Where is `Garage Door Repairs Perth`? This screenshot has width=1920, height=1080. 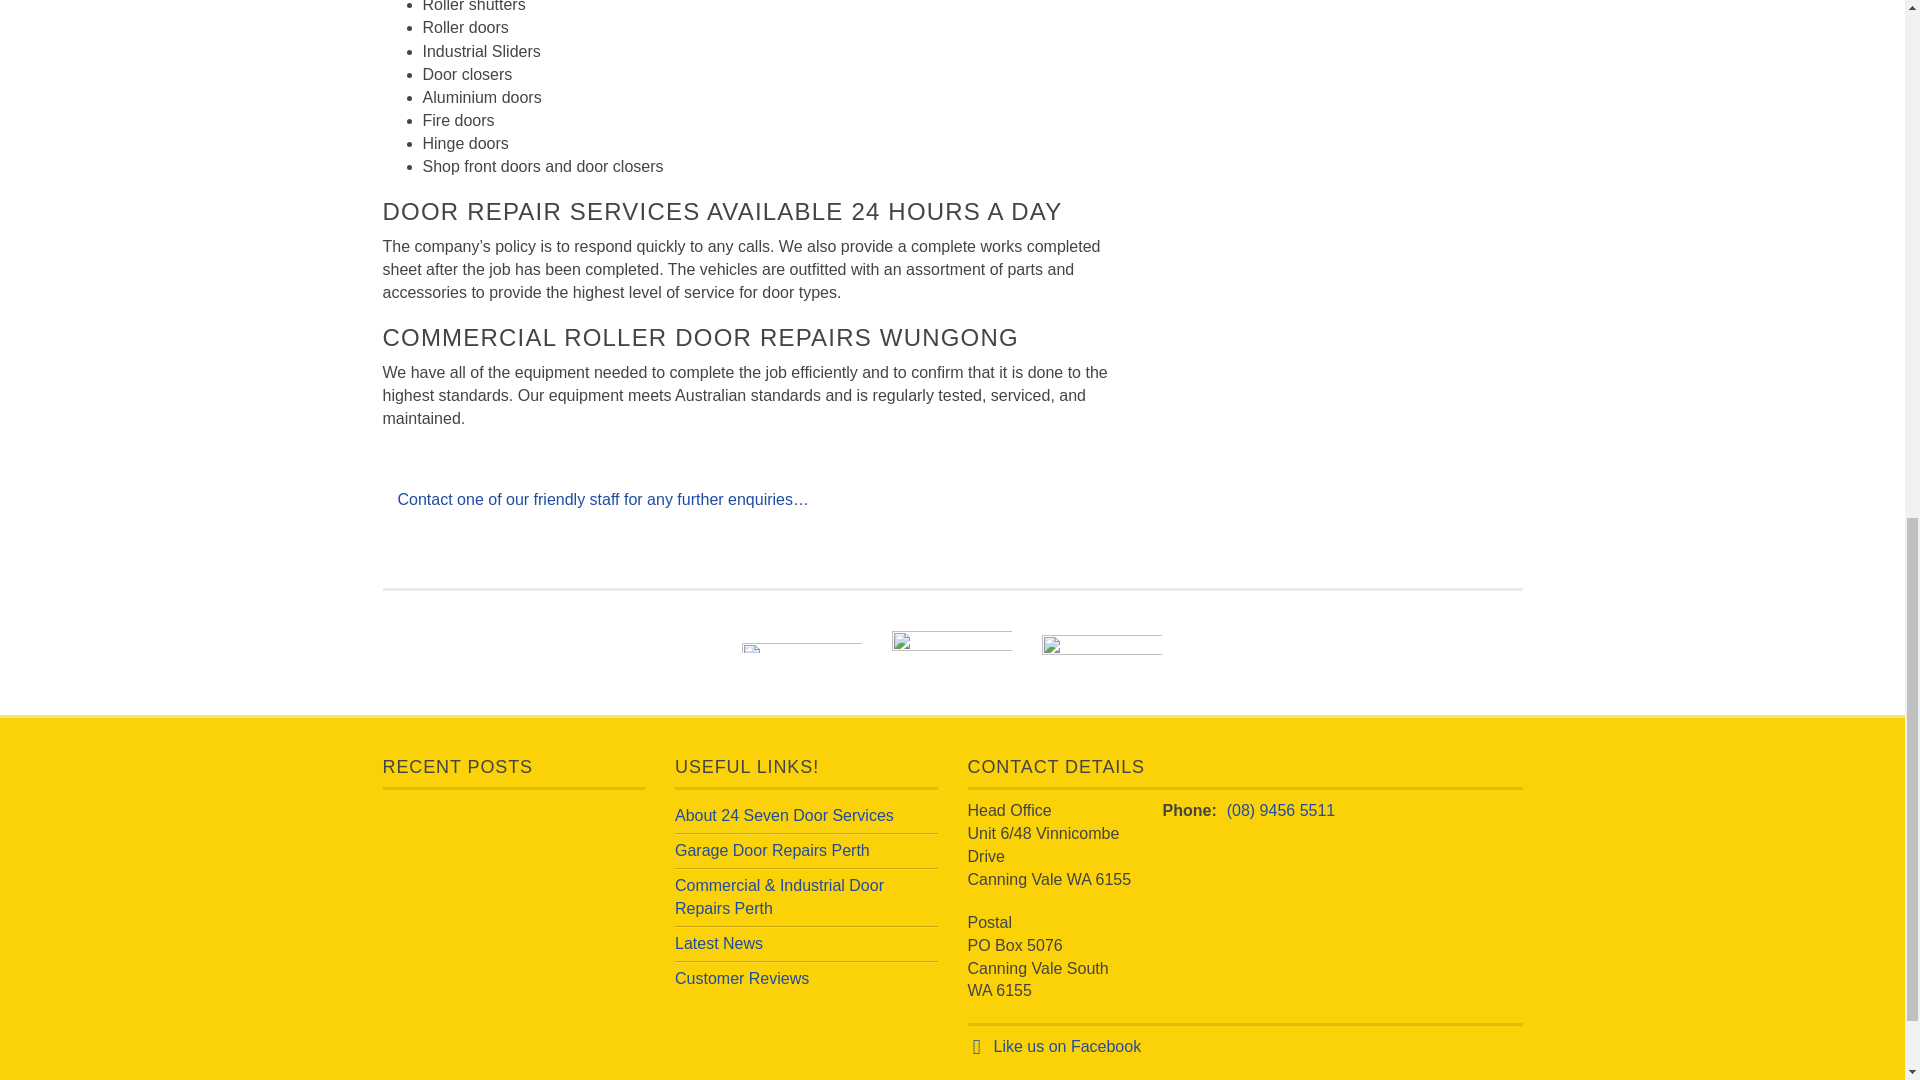 Garage Door Repairs Perth is located at coordinates (772, 850).